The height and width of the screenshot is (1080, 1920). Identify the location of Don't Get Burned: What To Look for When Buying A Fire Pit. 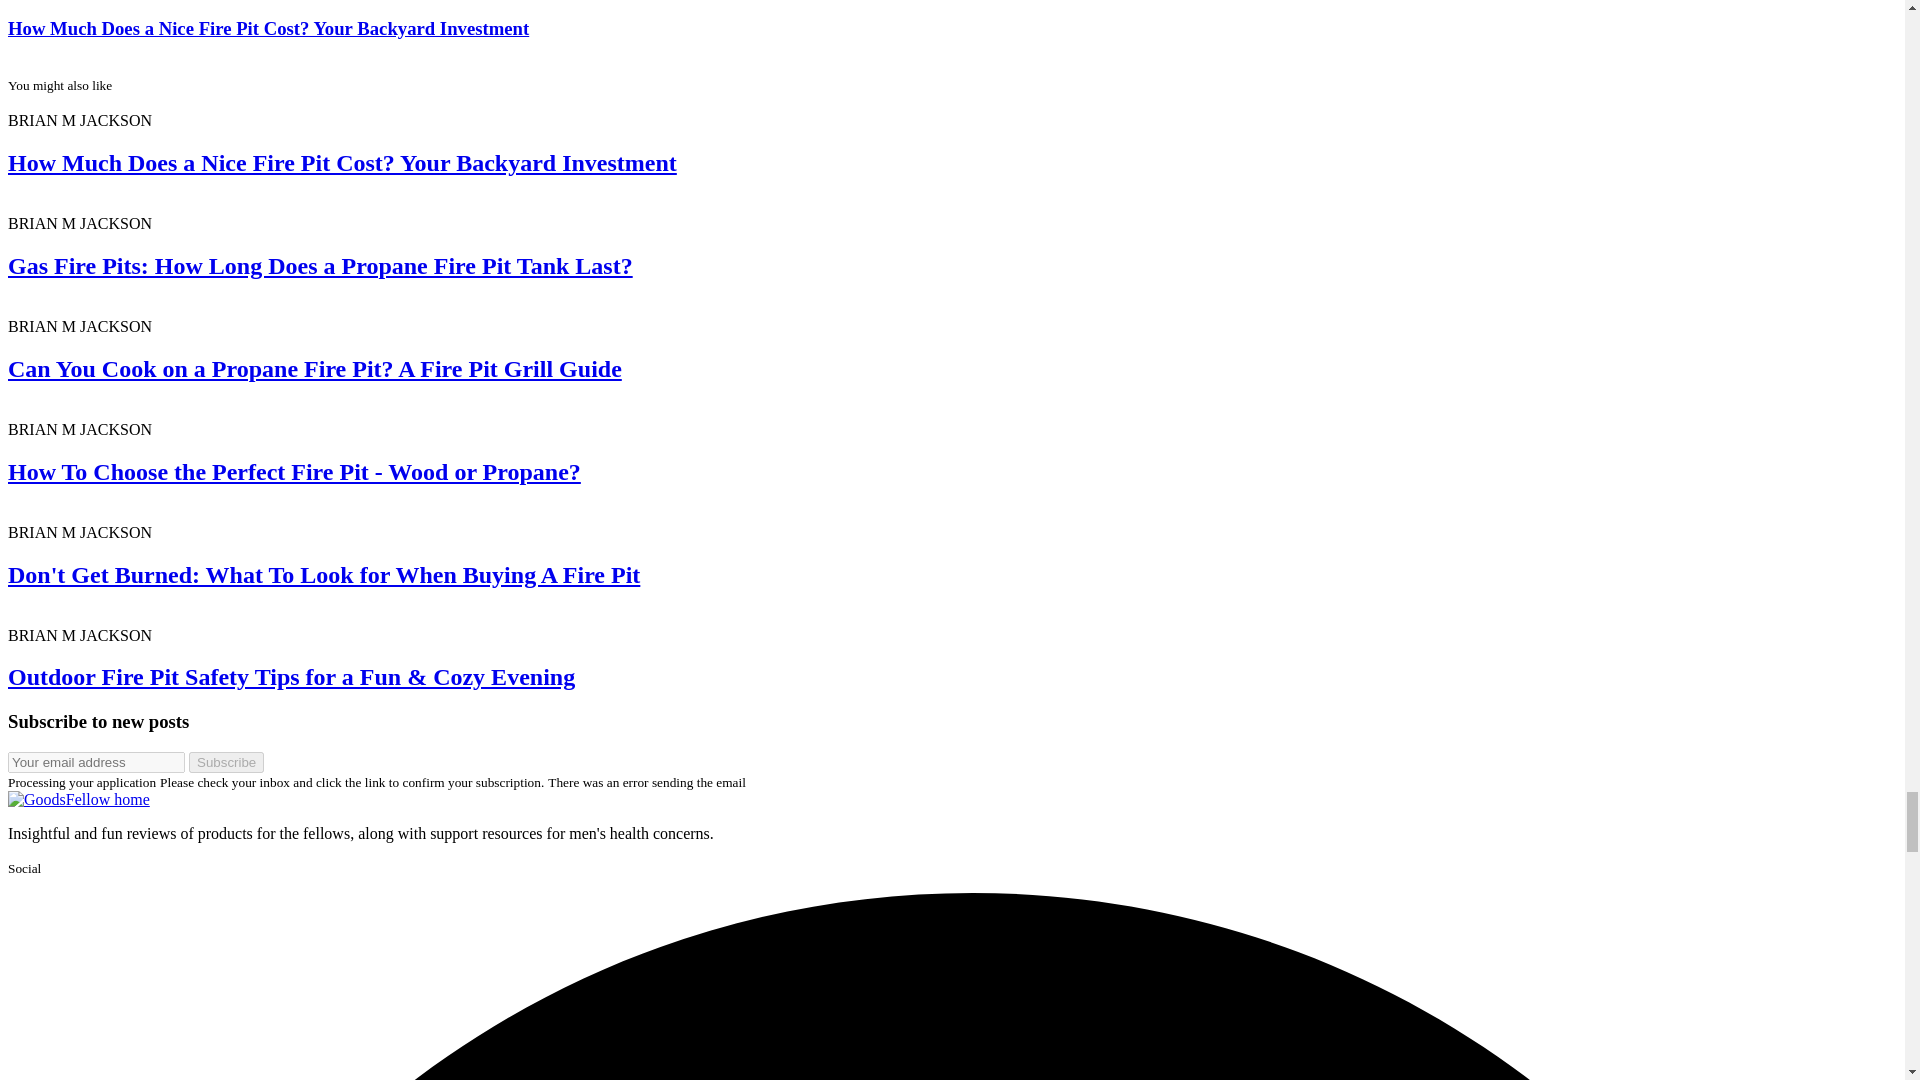
(323, 574).